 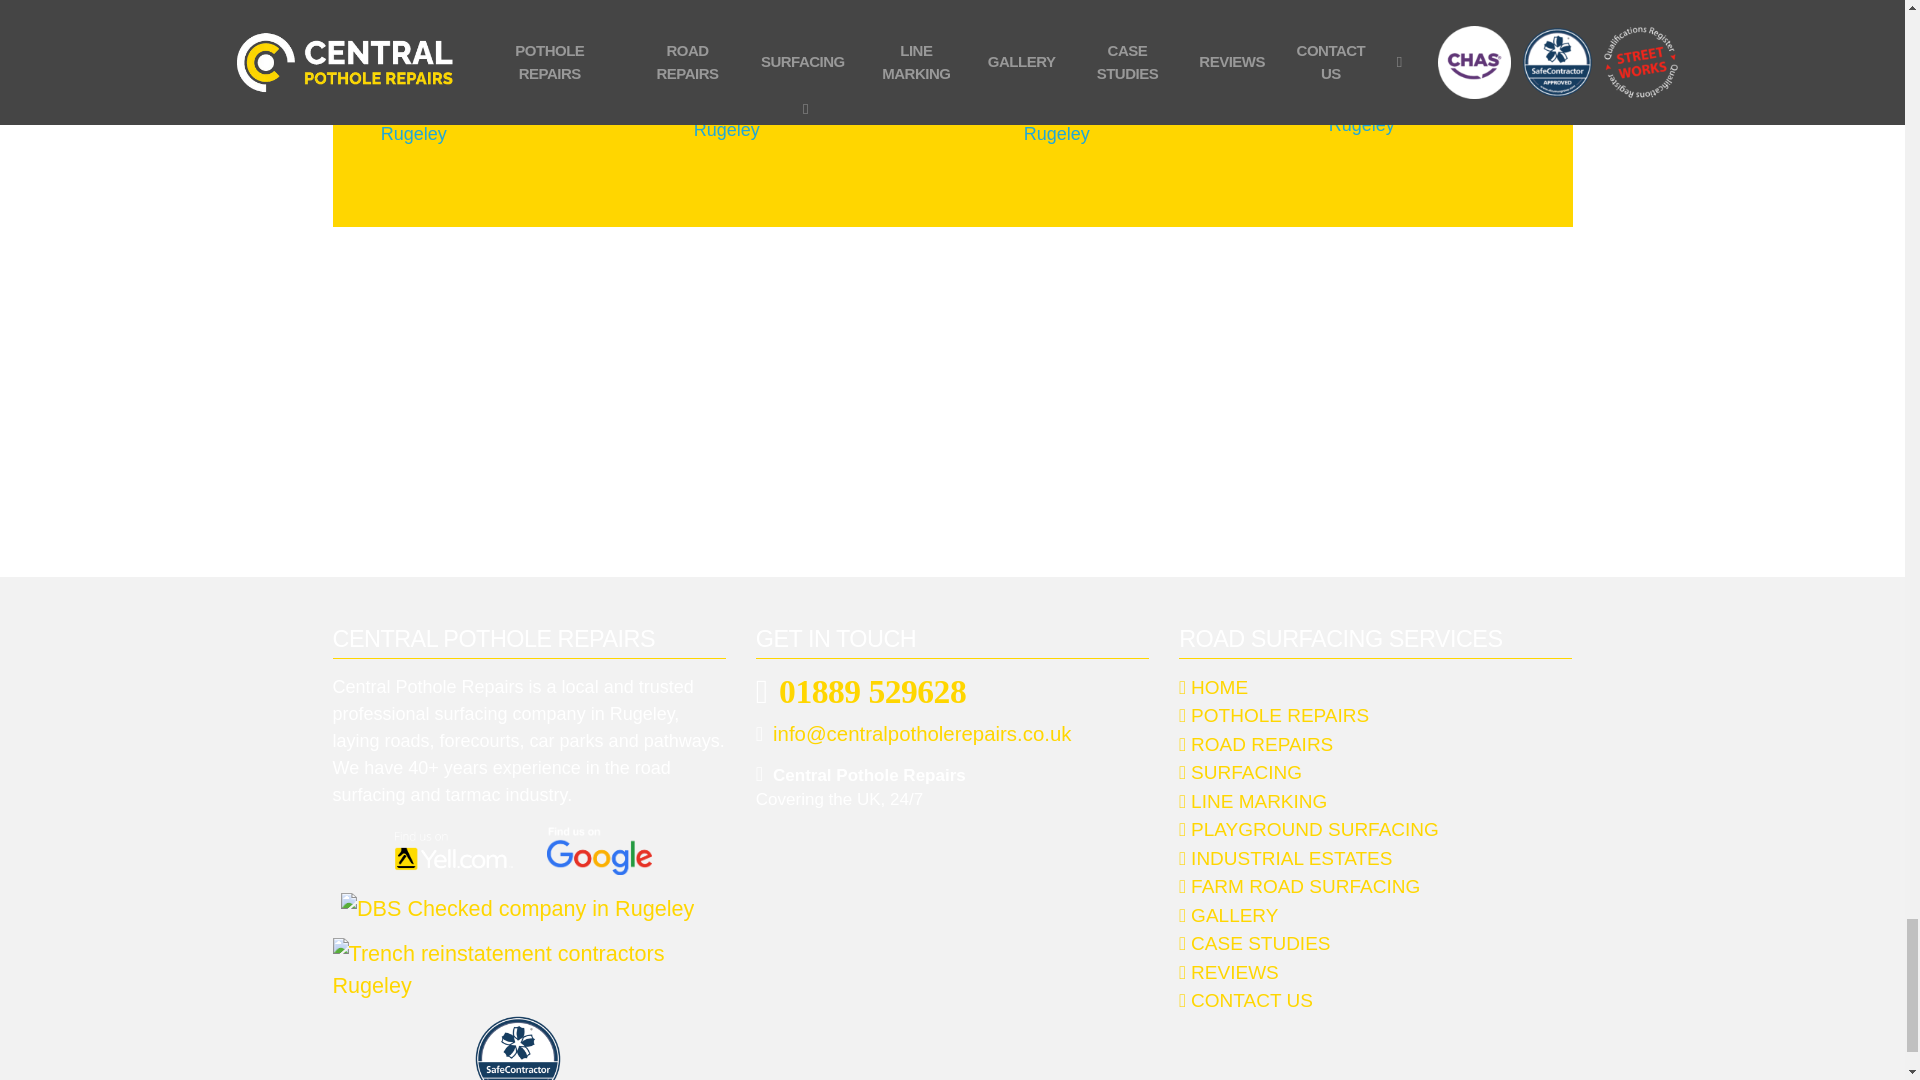 What do you see at coordinates (1110, 116) in the screenshot?
I see `Aggregate industries suppliers Rugeley` at bounding box center [1110, 116].